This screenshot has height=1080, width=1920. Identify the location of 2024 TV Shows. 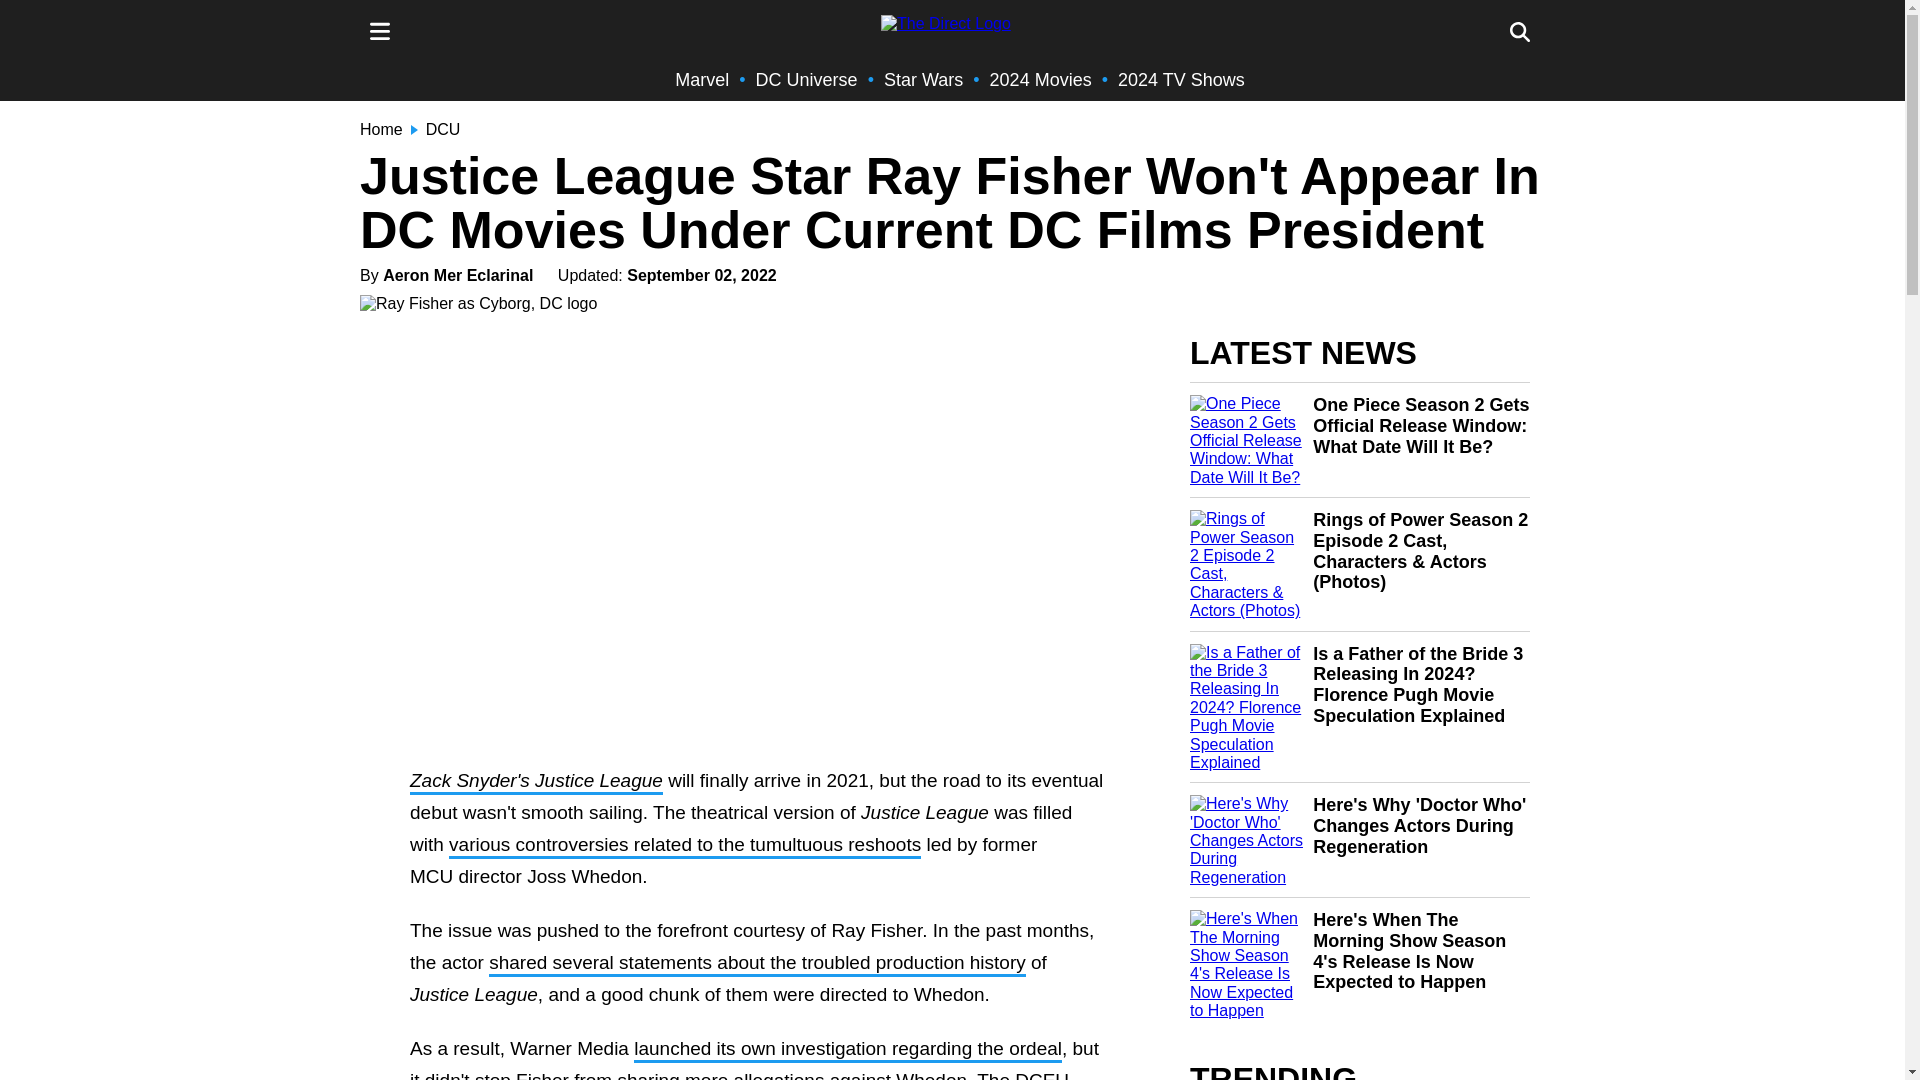
(1180, 80).